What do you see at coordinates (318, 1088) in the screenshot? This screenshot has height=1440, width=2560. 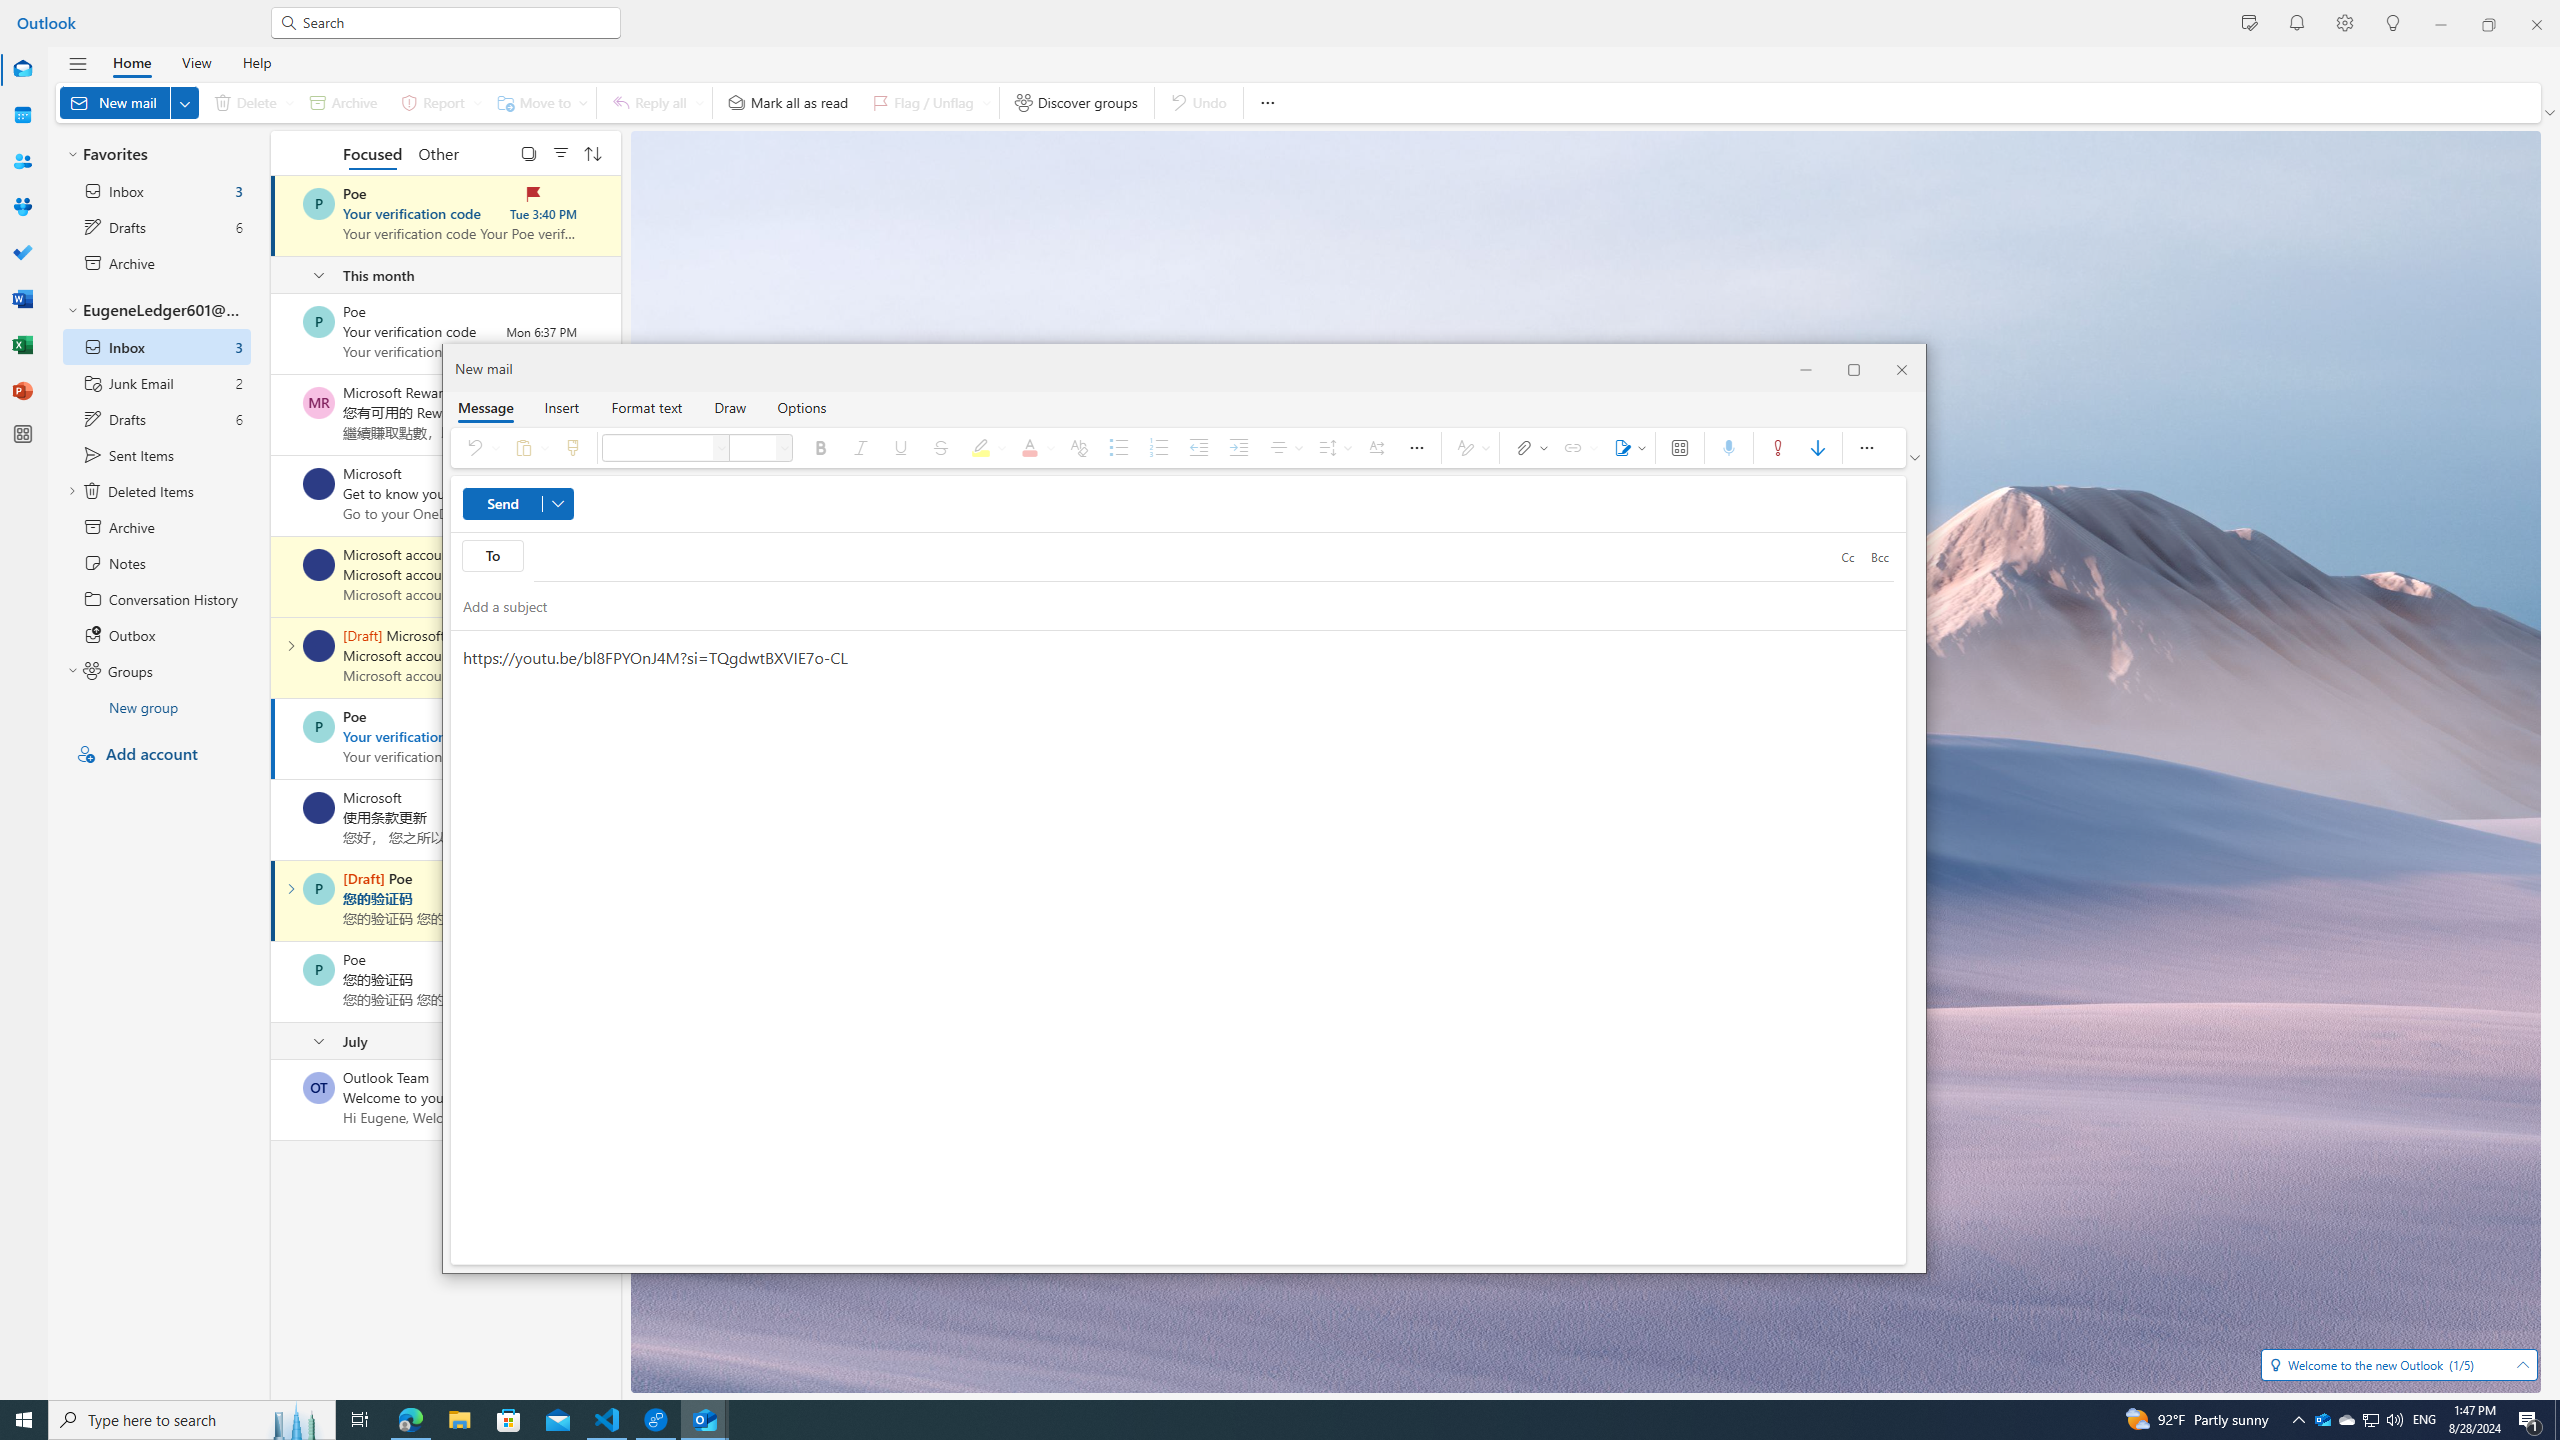 I see `Groups` at bounding box center [318, 1088].